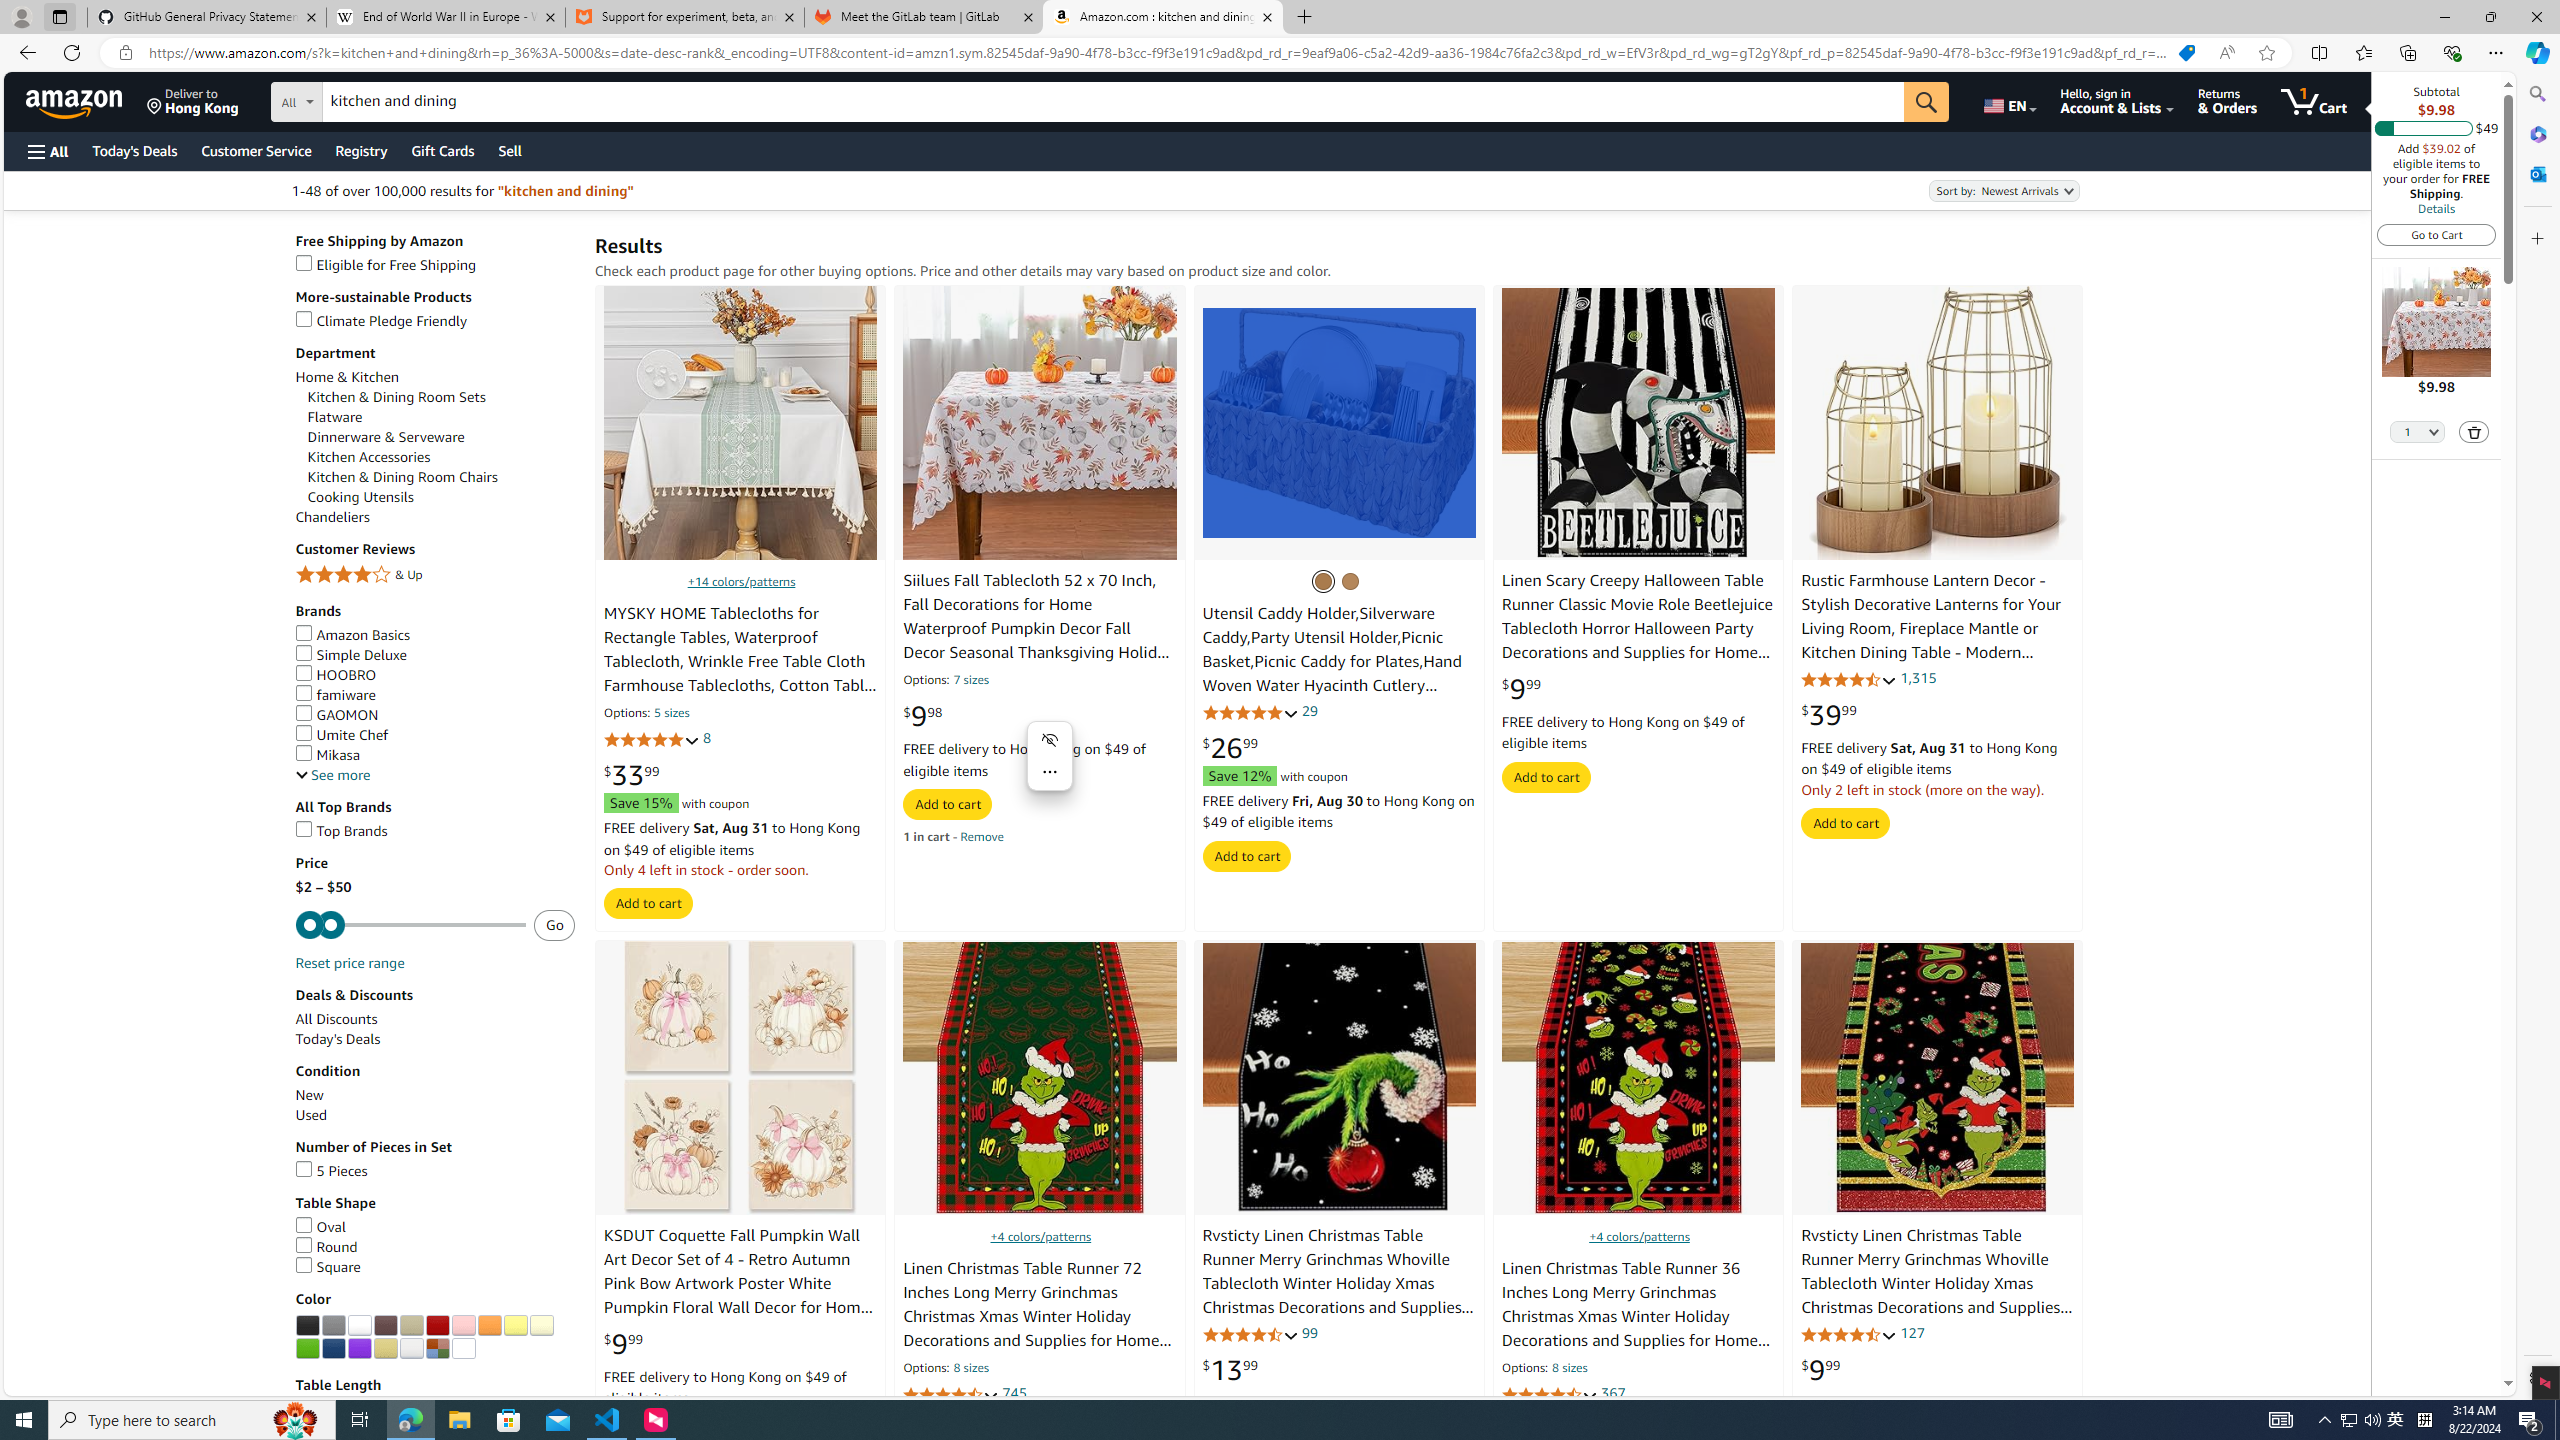 This screenshot has height=1440, width=2560. What do you see at coordinates (335, 675) in the screenshot?
I see `HOOBRO` at bounding box center [335, 675].